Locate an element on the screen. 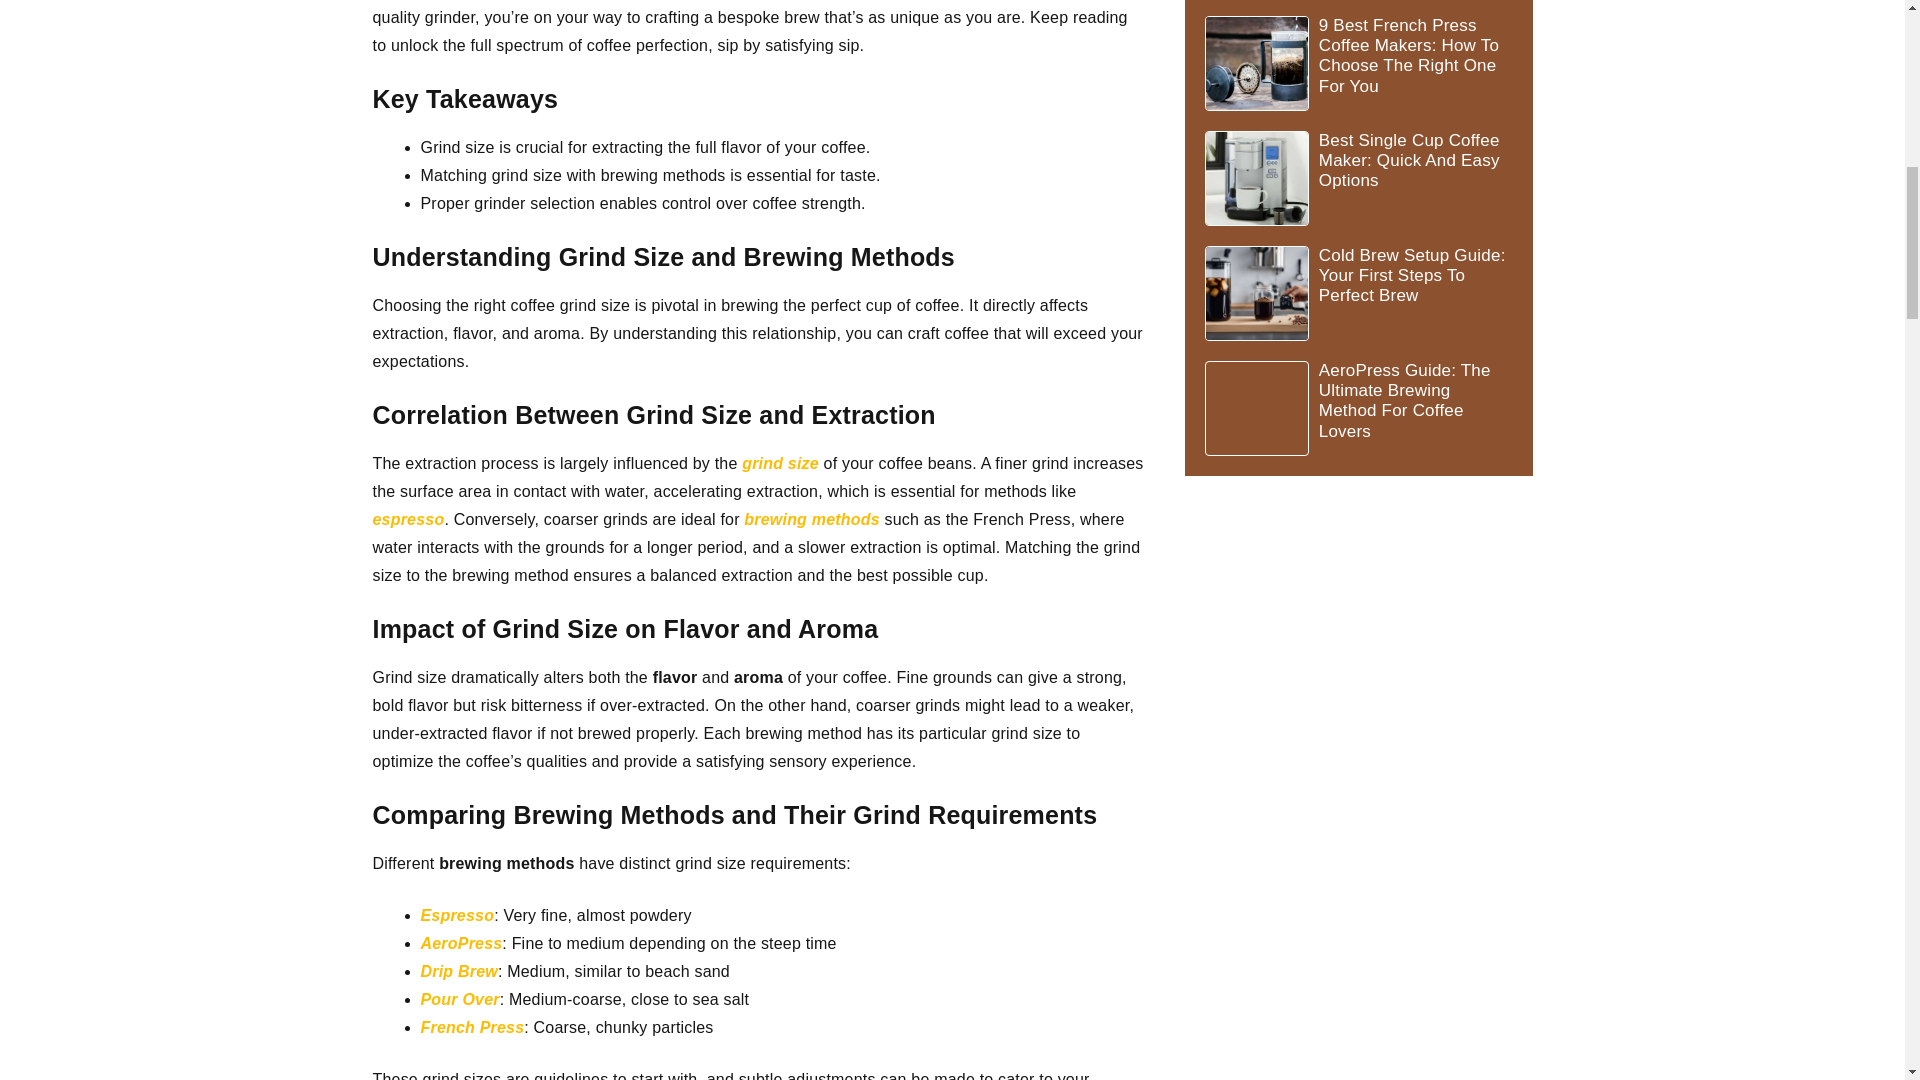 The image size is (1920, 1080). Drip Brew is located at coordinates (458, 971).